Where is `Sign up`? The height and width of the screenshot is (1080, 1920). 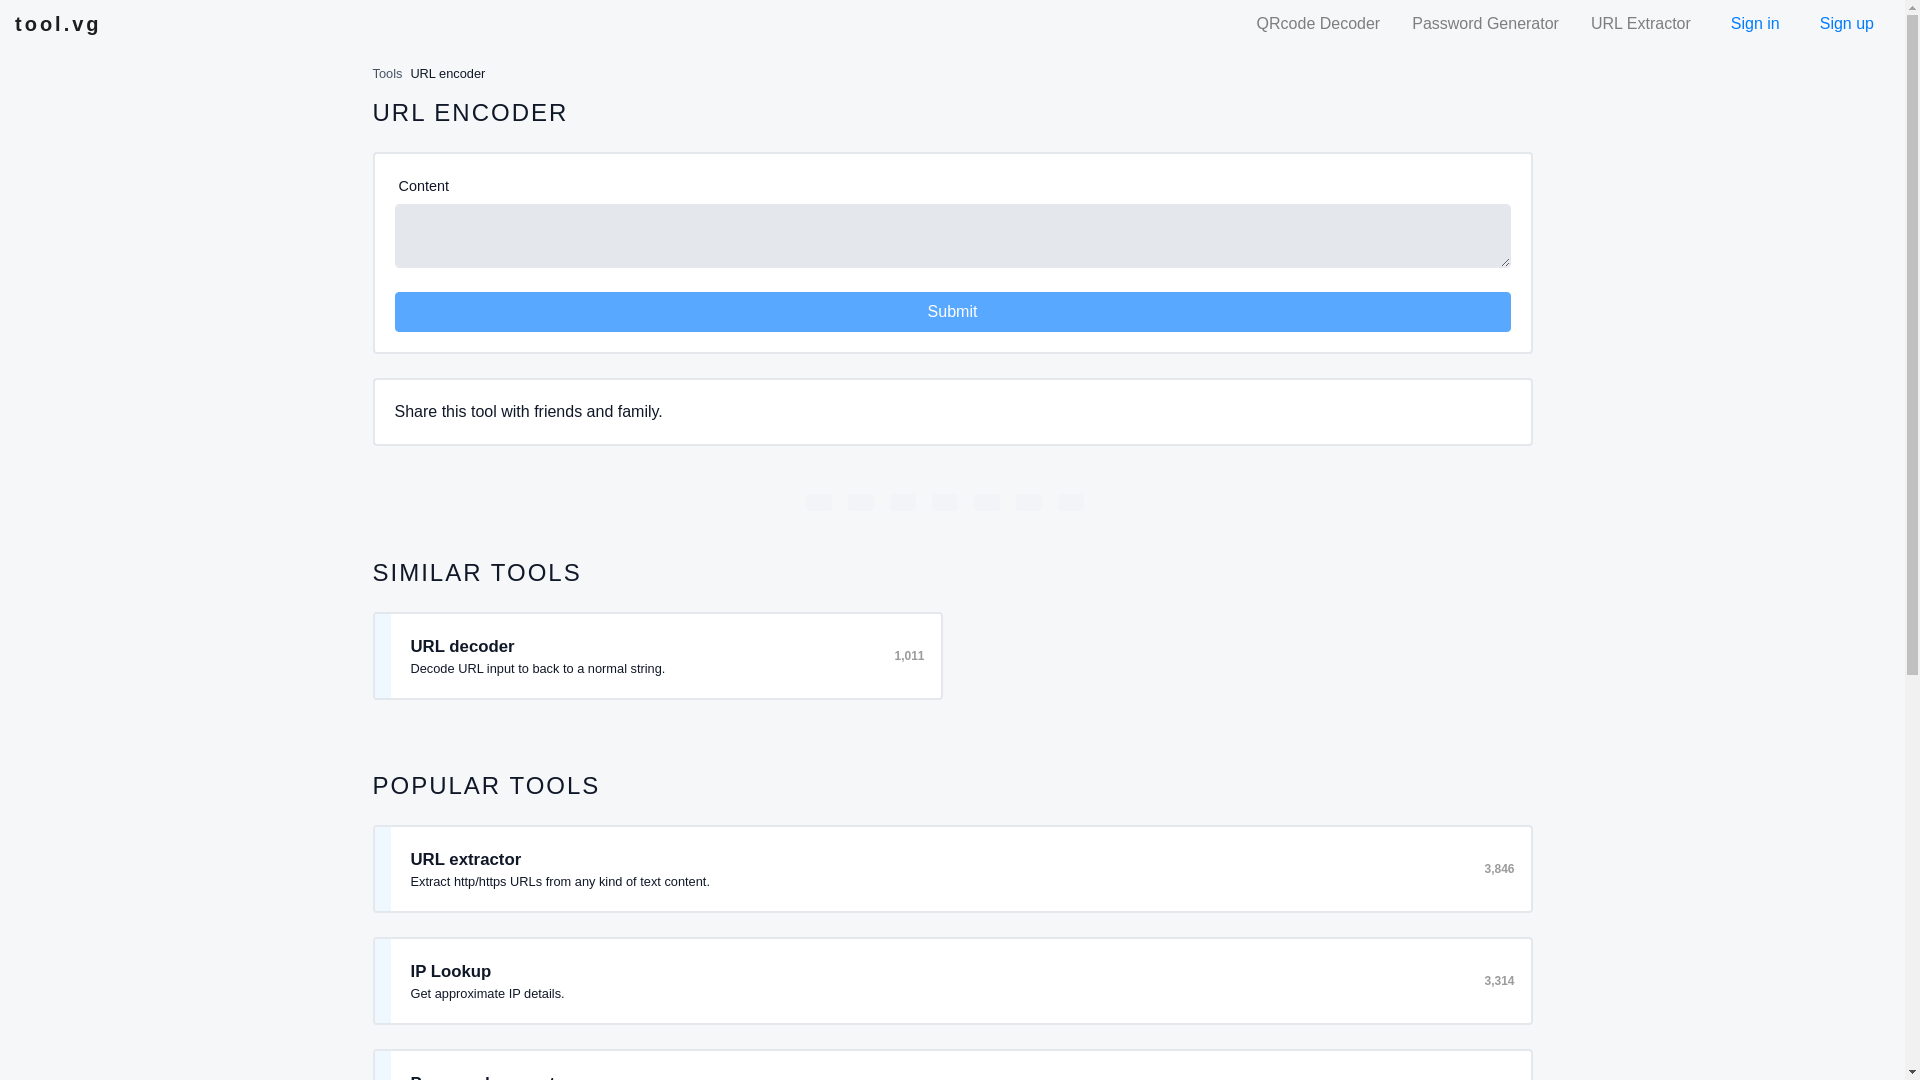 Sign up is located at coordinates (1842, 24).